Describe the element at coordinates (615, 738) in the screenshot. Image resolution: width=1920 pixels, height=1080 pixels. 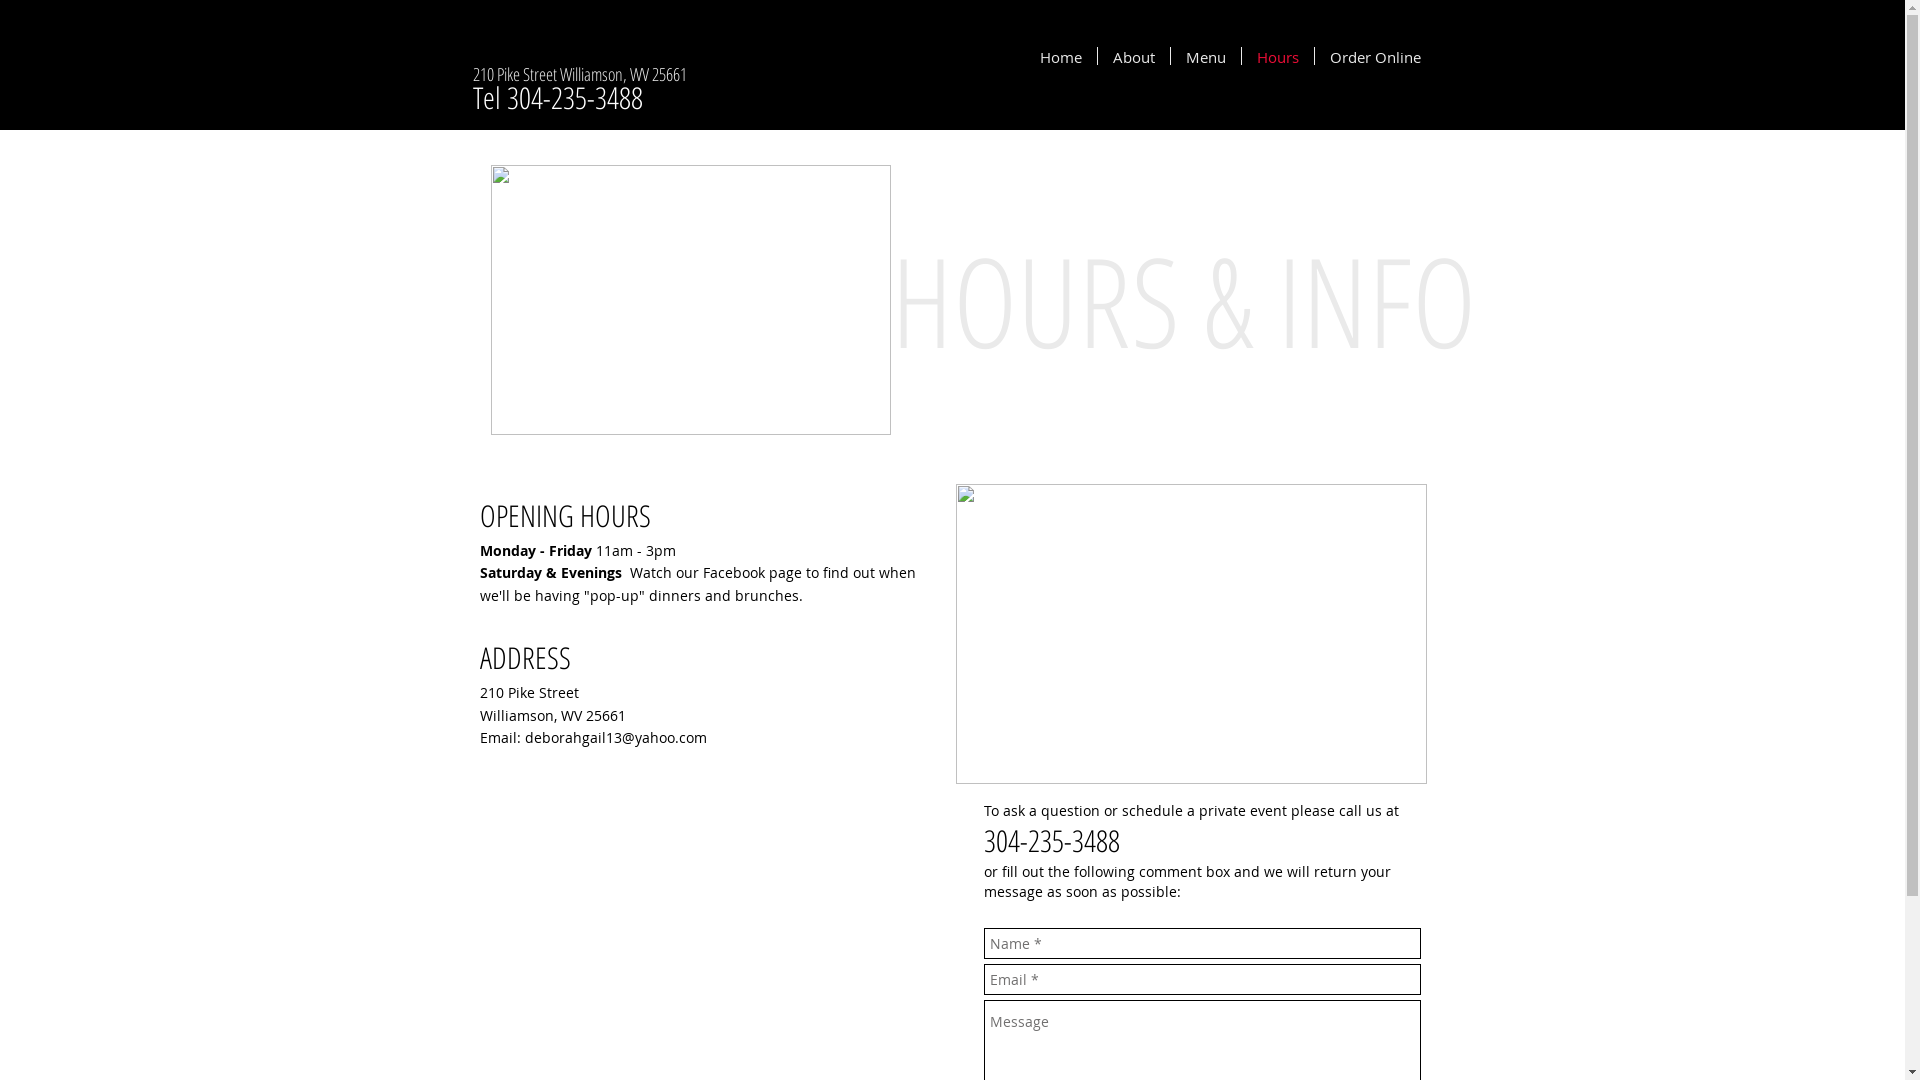
I see `deborahgail13@yahoo.com` at that location.